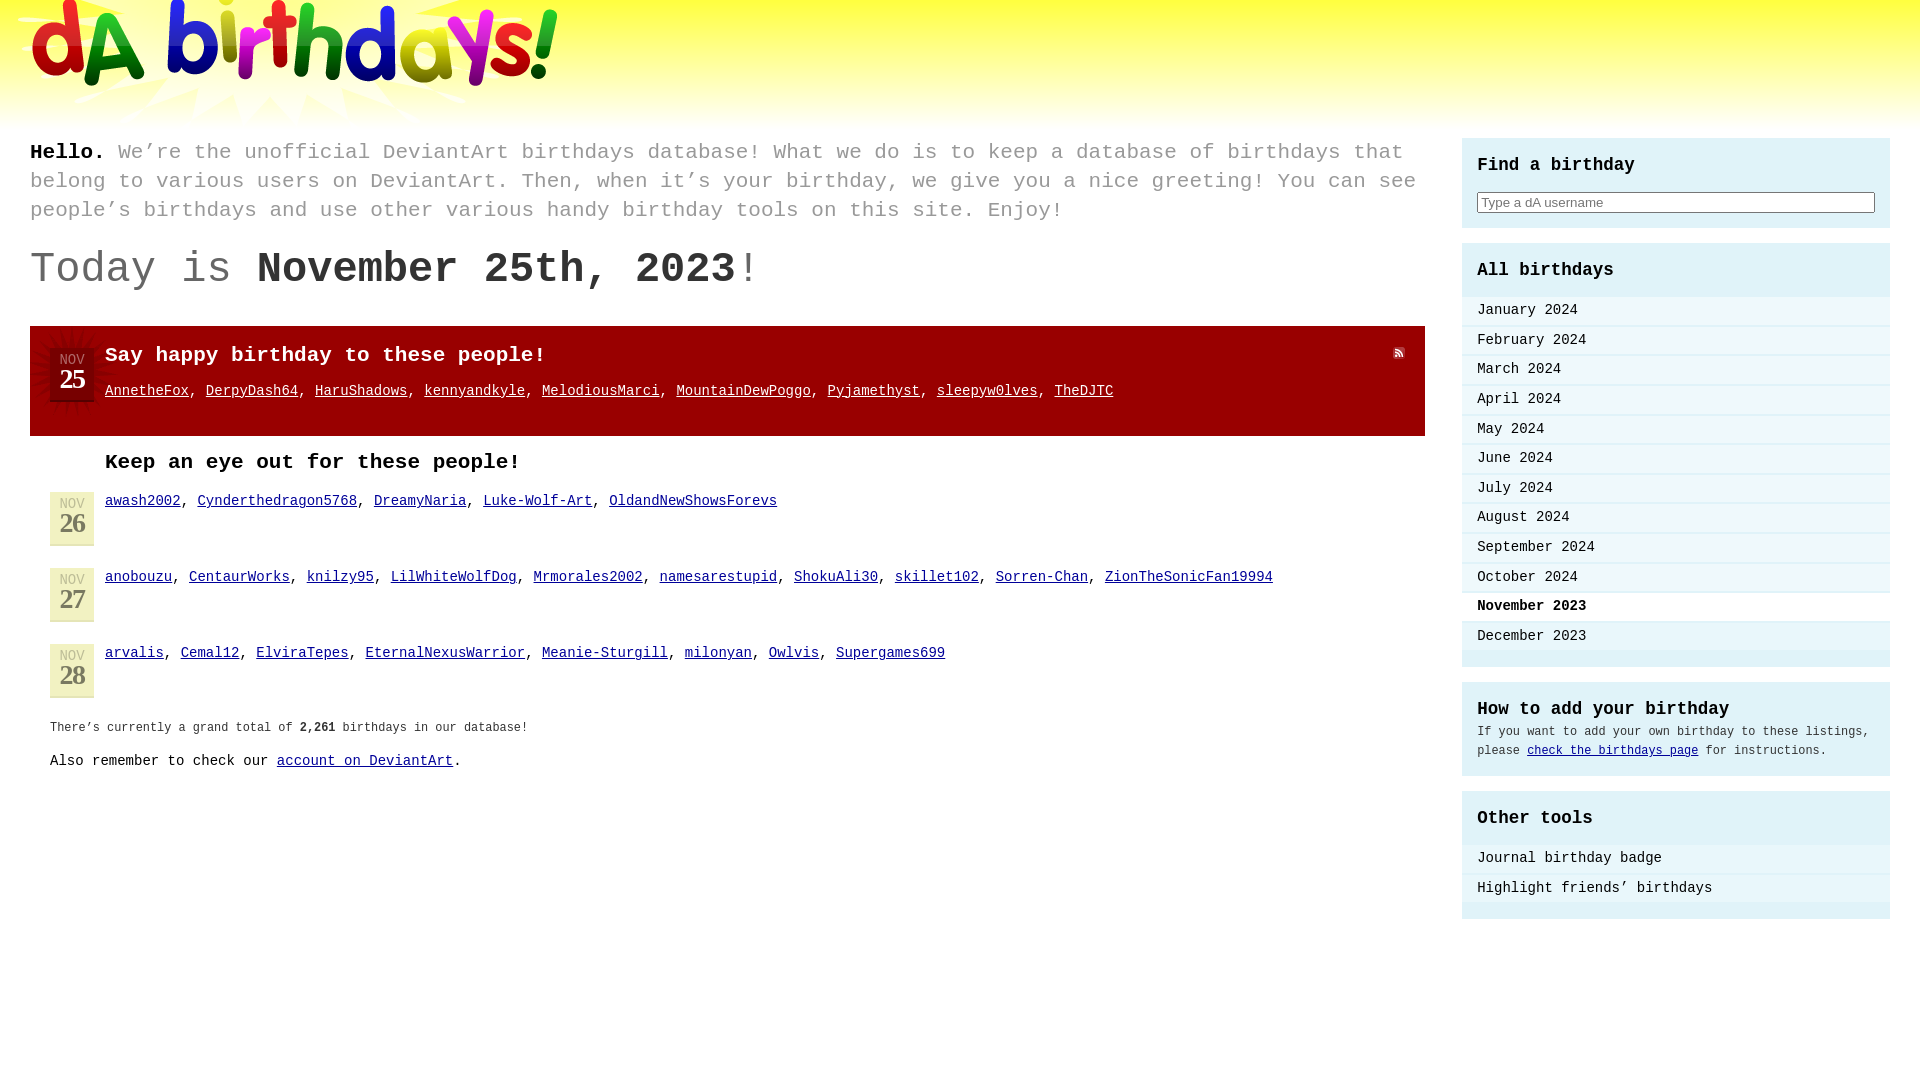 Image resolution: width=1920 pixels, height=1080 pixels. What do you see at coordinates (1676, 637) in the screenshot?
I see `December 2023` at bounding box center [1676, 637].